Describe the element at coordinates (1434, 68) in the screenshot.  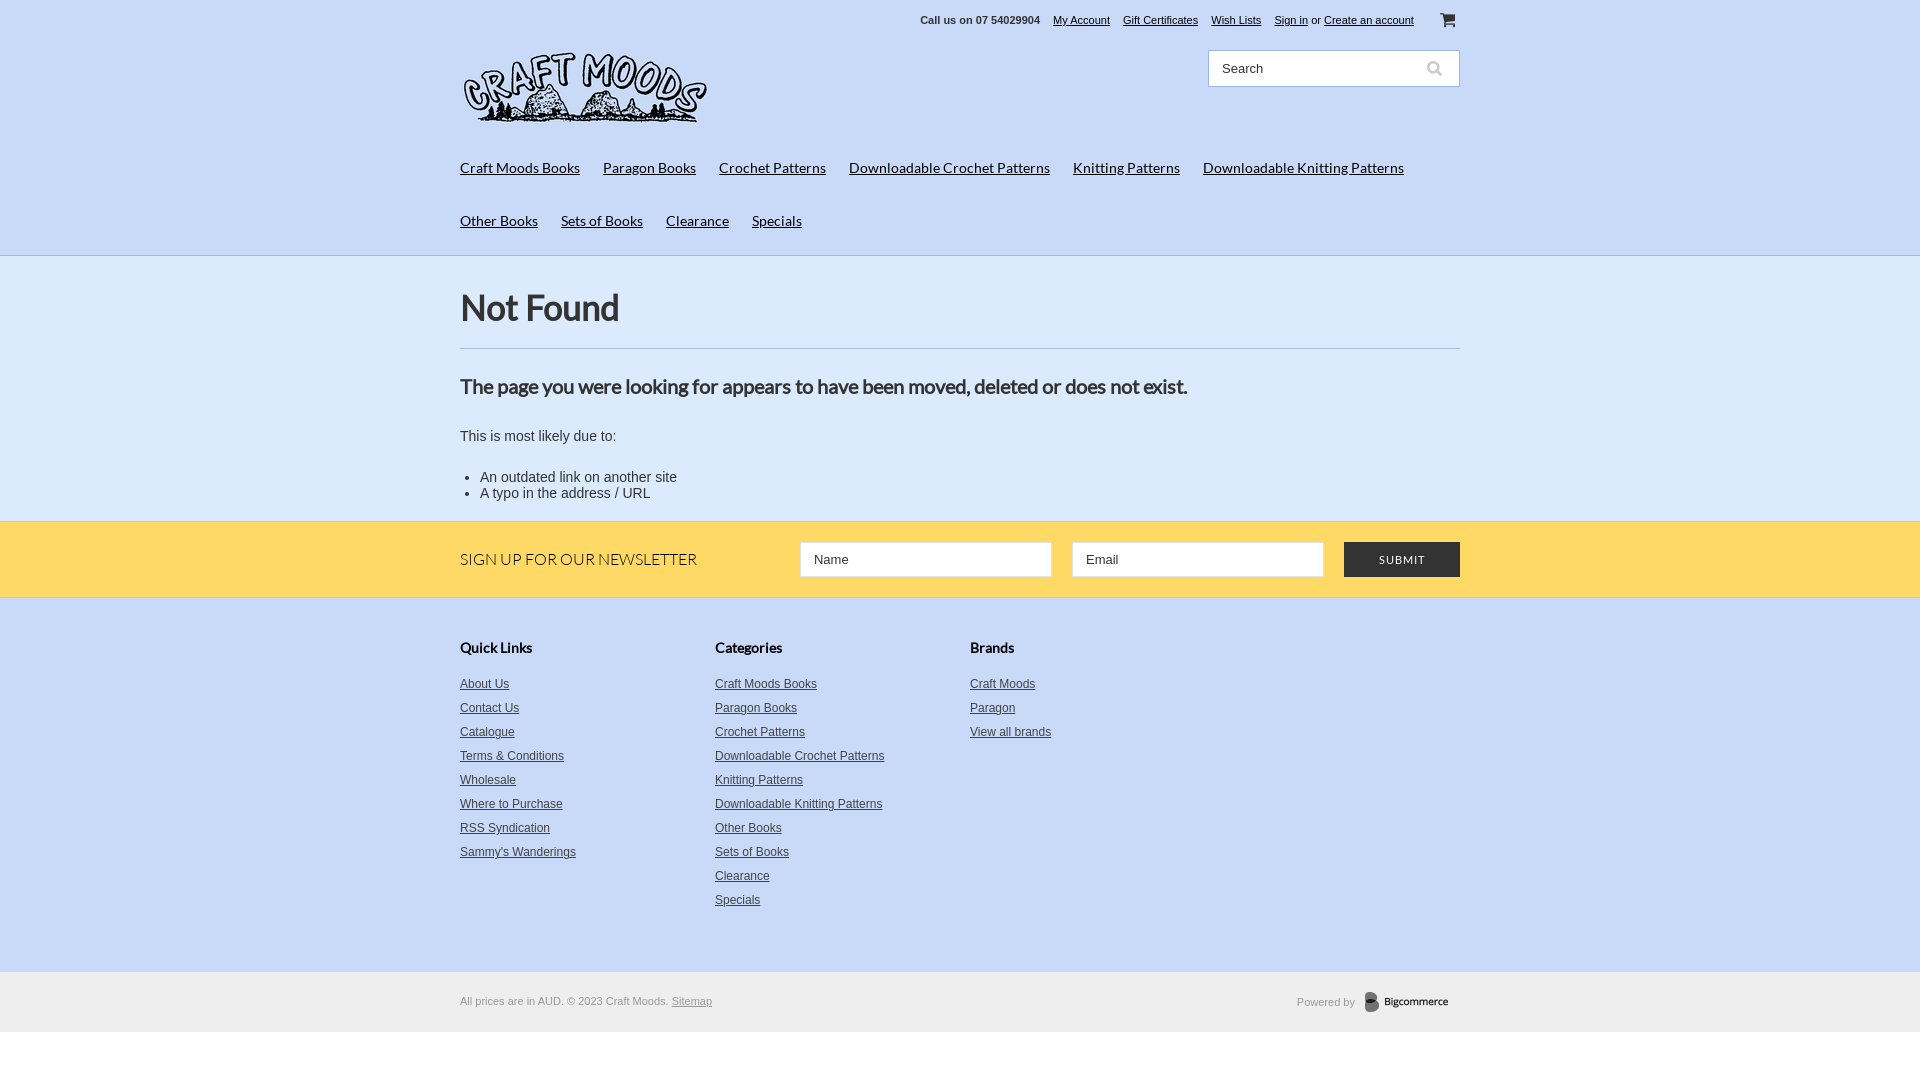
I see `Search` at that location.